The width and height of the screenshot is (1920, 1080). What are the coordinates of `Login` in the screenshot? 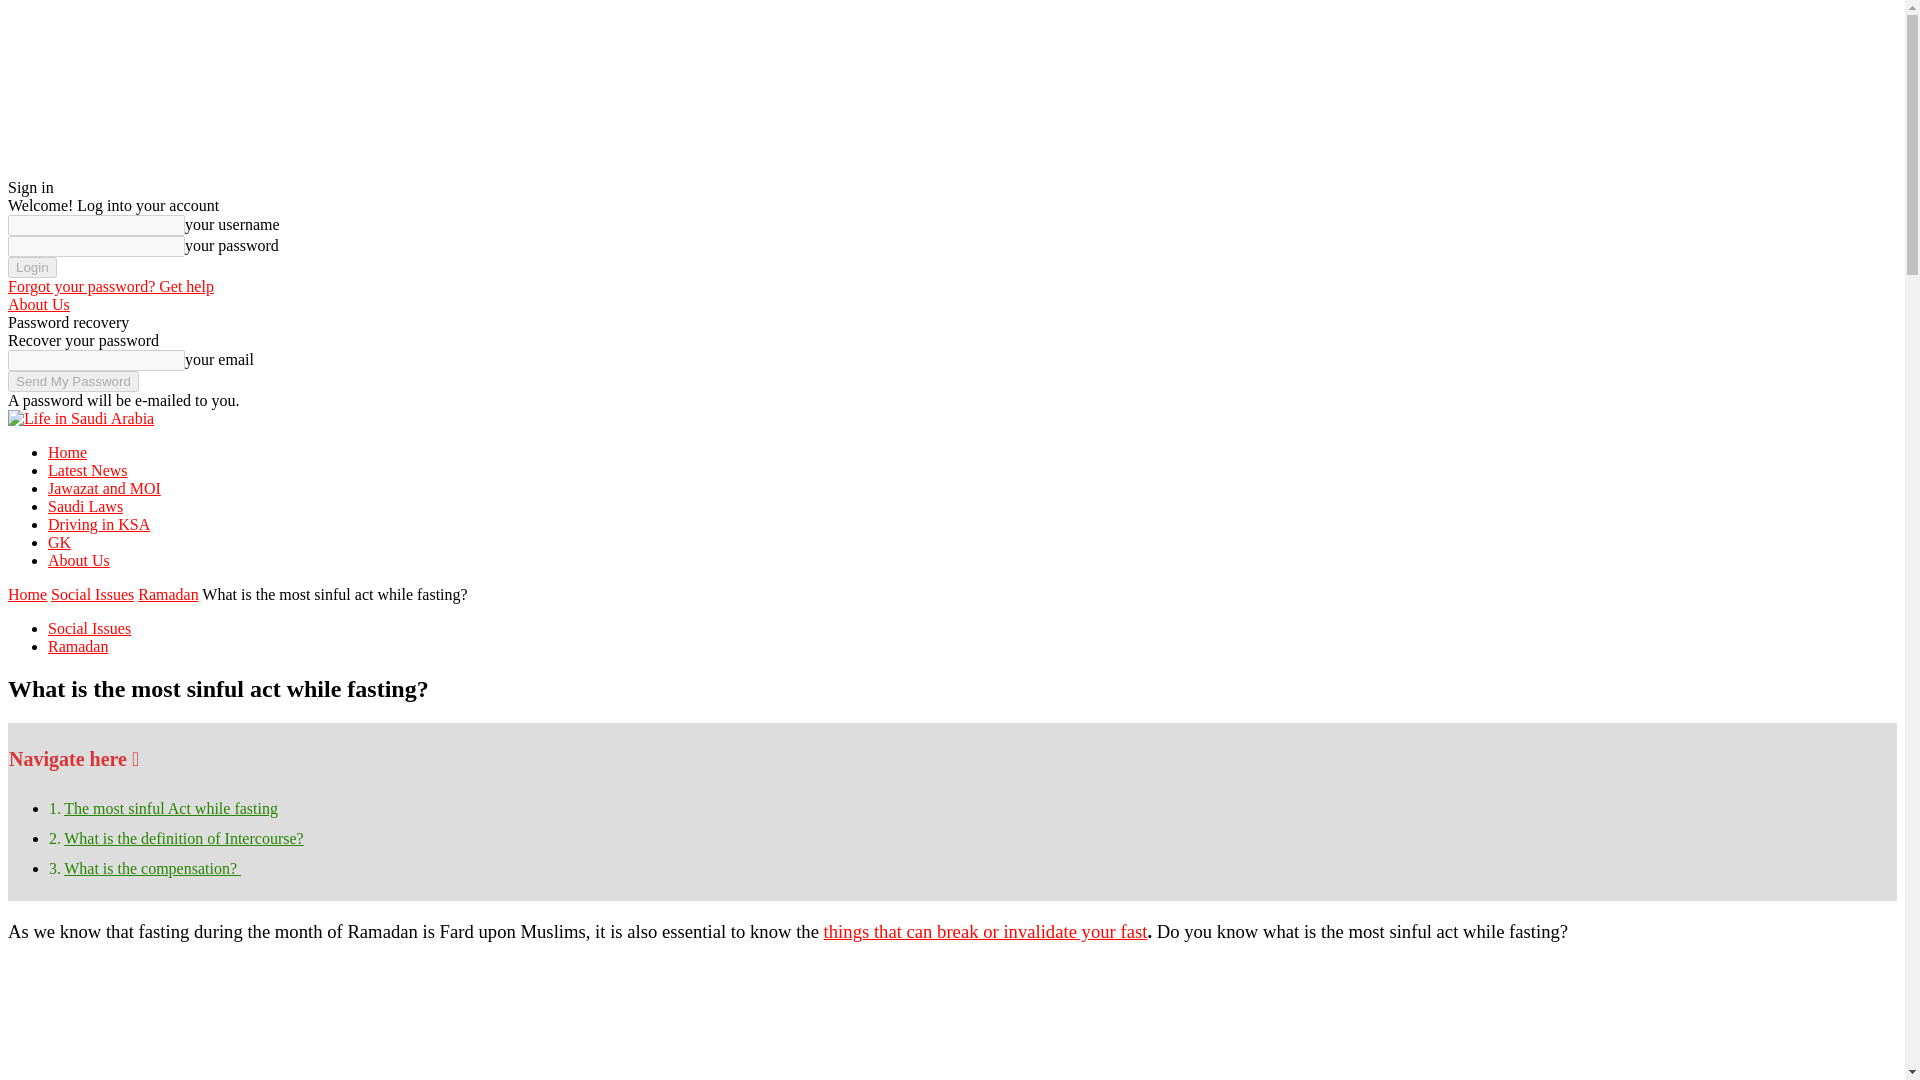 It's located at (32, 267).